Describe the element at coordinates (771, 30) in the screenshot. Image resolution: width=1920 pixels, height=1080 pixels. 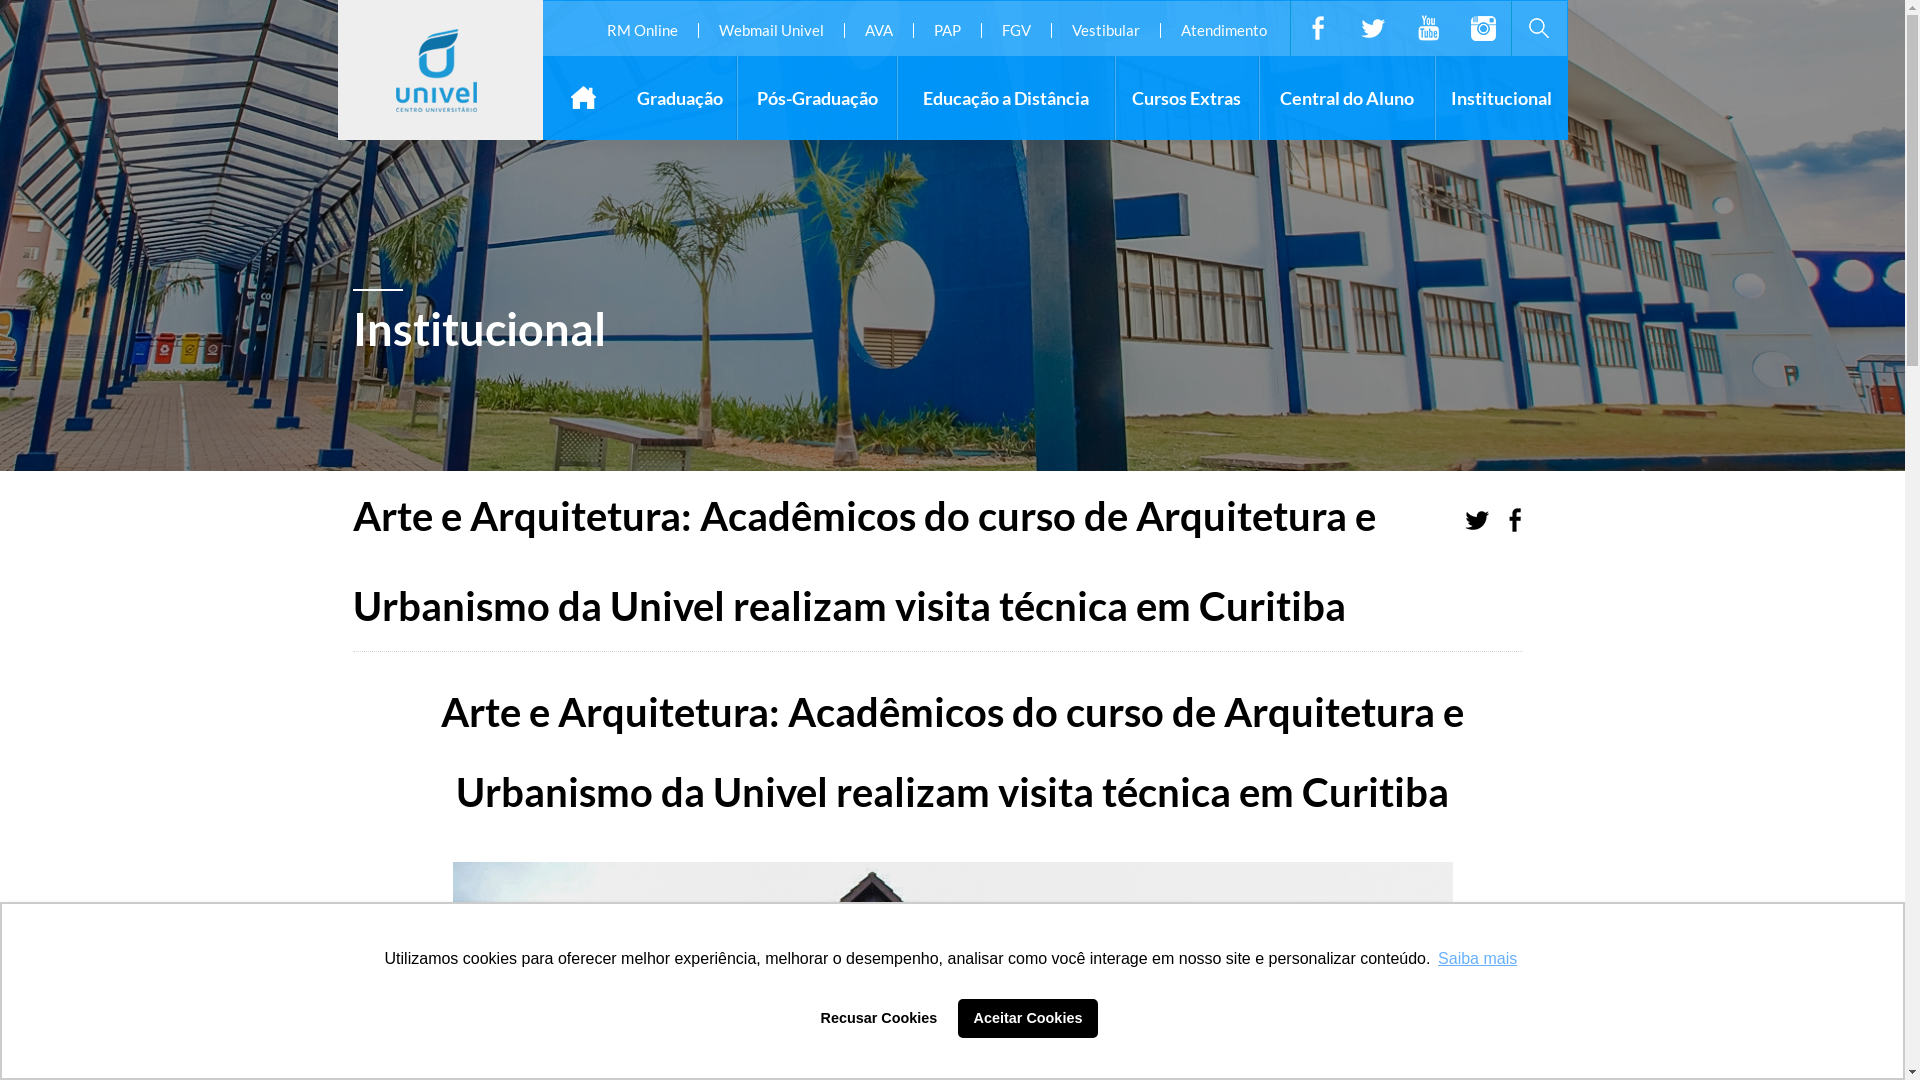
I see `Webmail Univel` at that location.